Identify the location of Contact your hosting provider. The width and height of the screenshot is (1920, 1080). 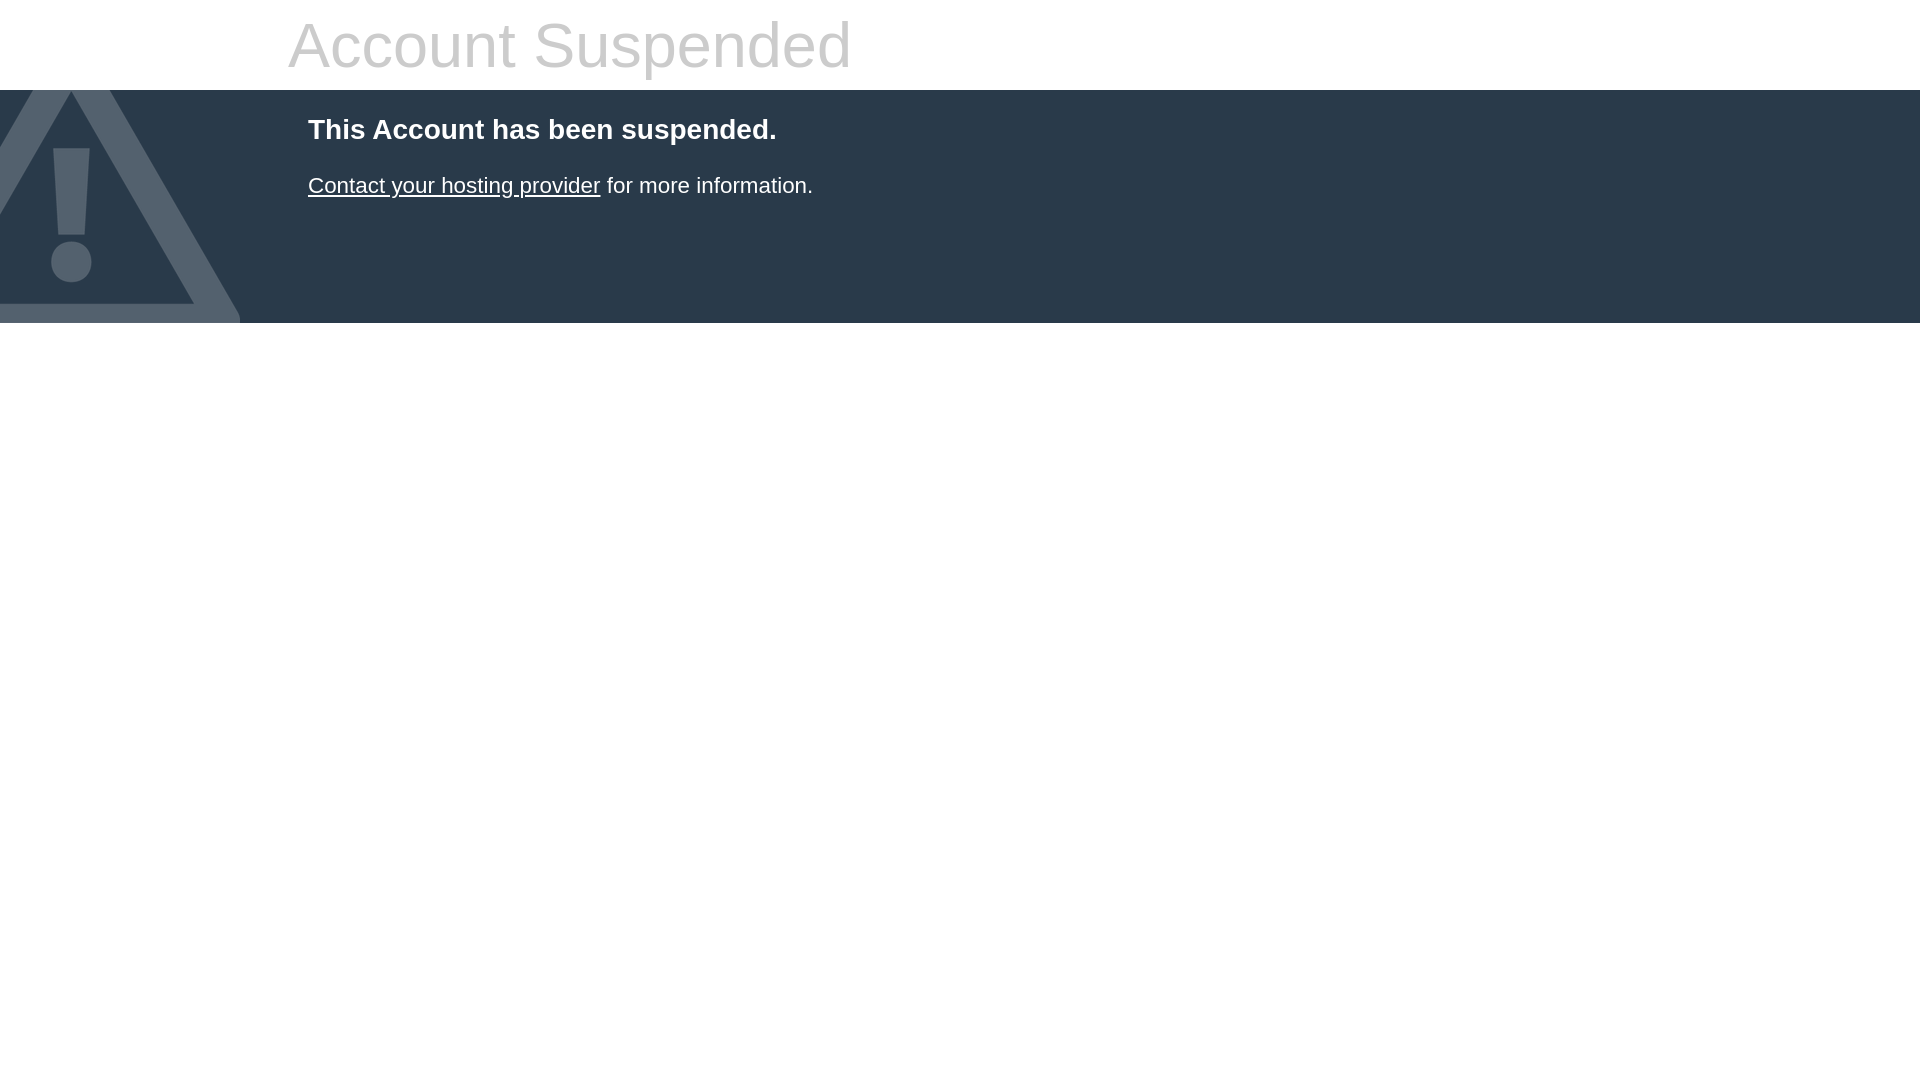
(454, 186).